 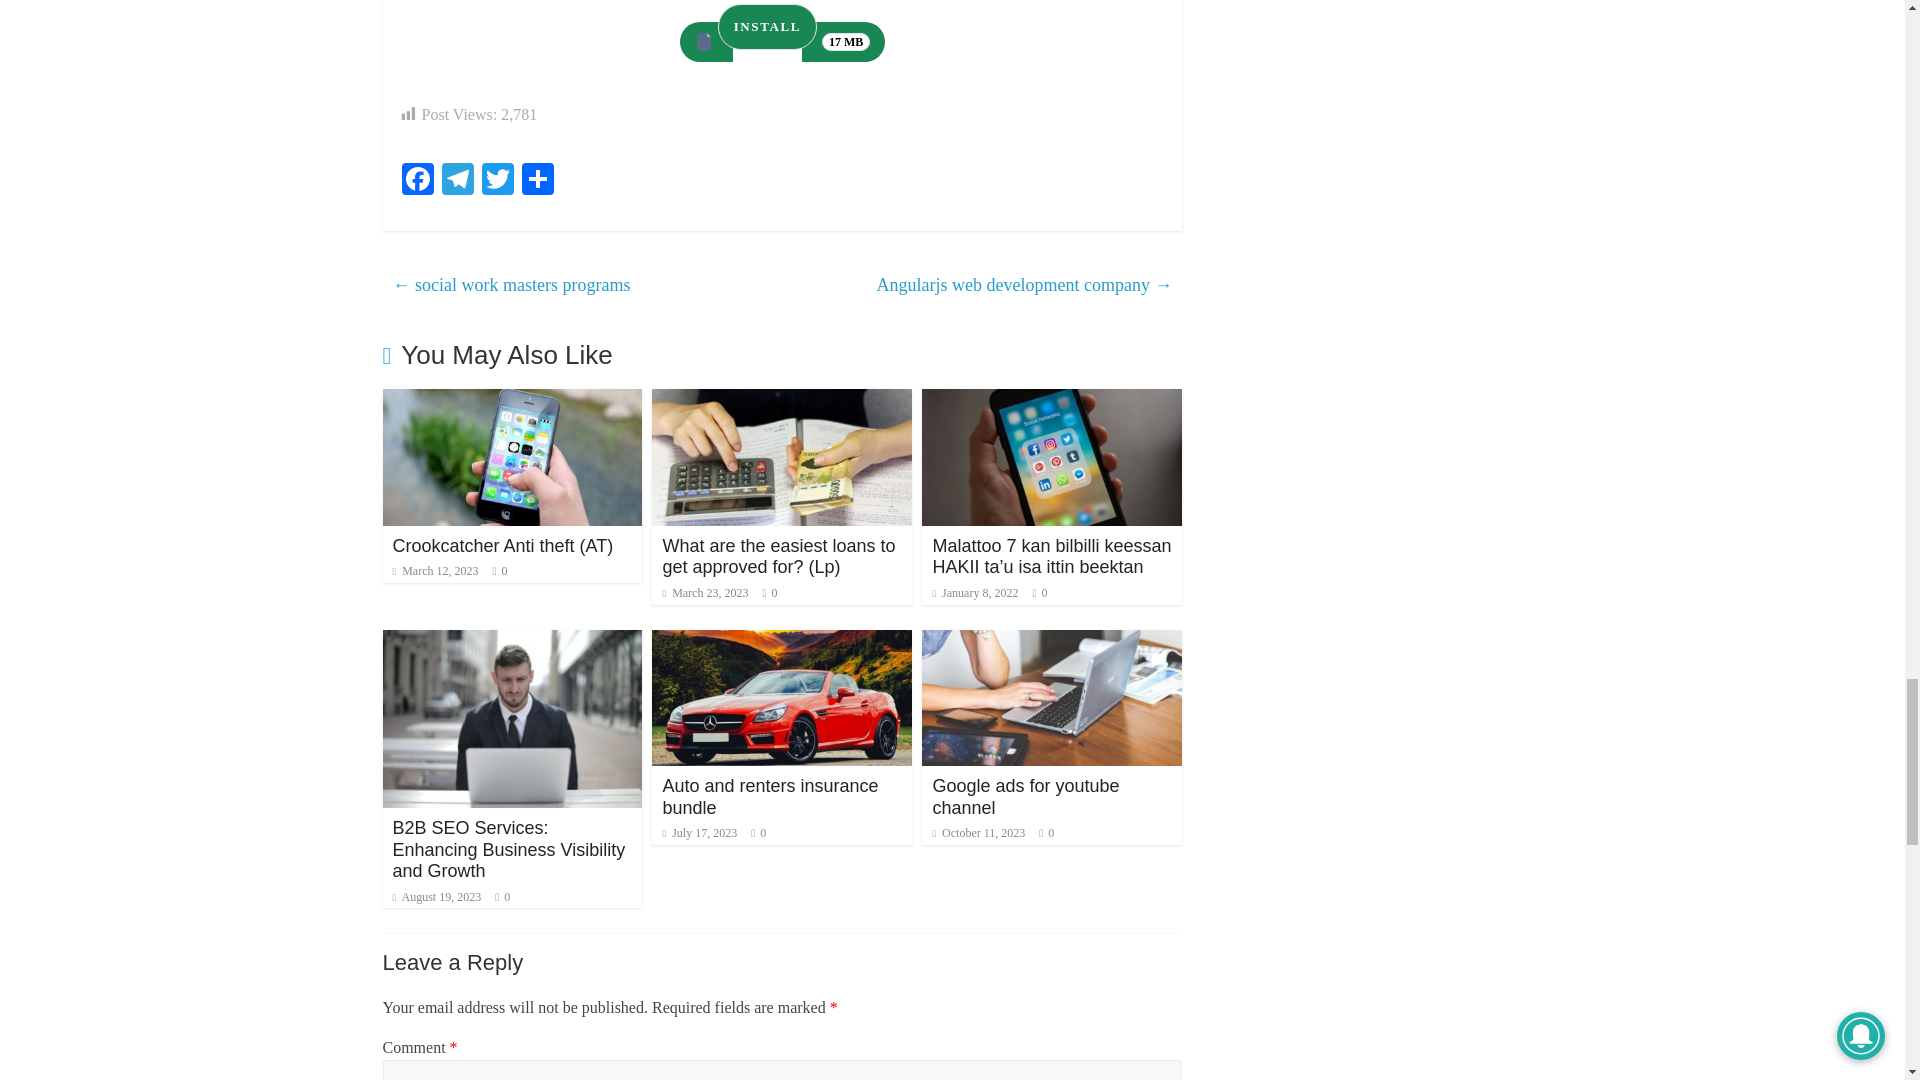 I want to click on March 12, 2023, so click(x=434, y=570).